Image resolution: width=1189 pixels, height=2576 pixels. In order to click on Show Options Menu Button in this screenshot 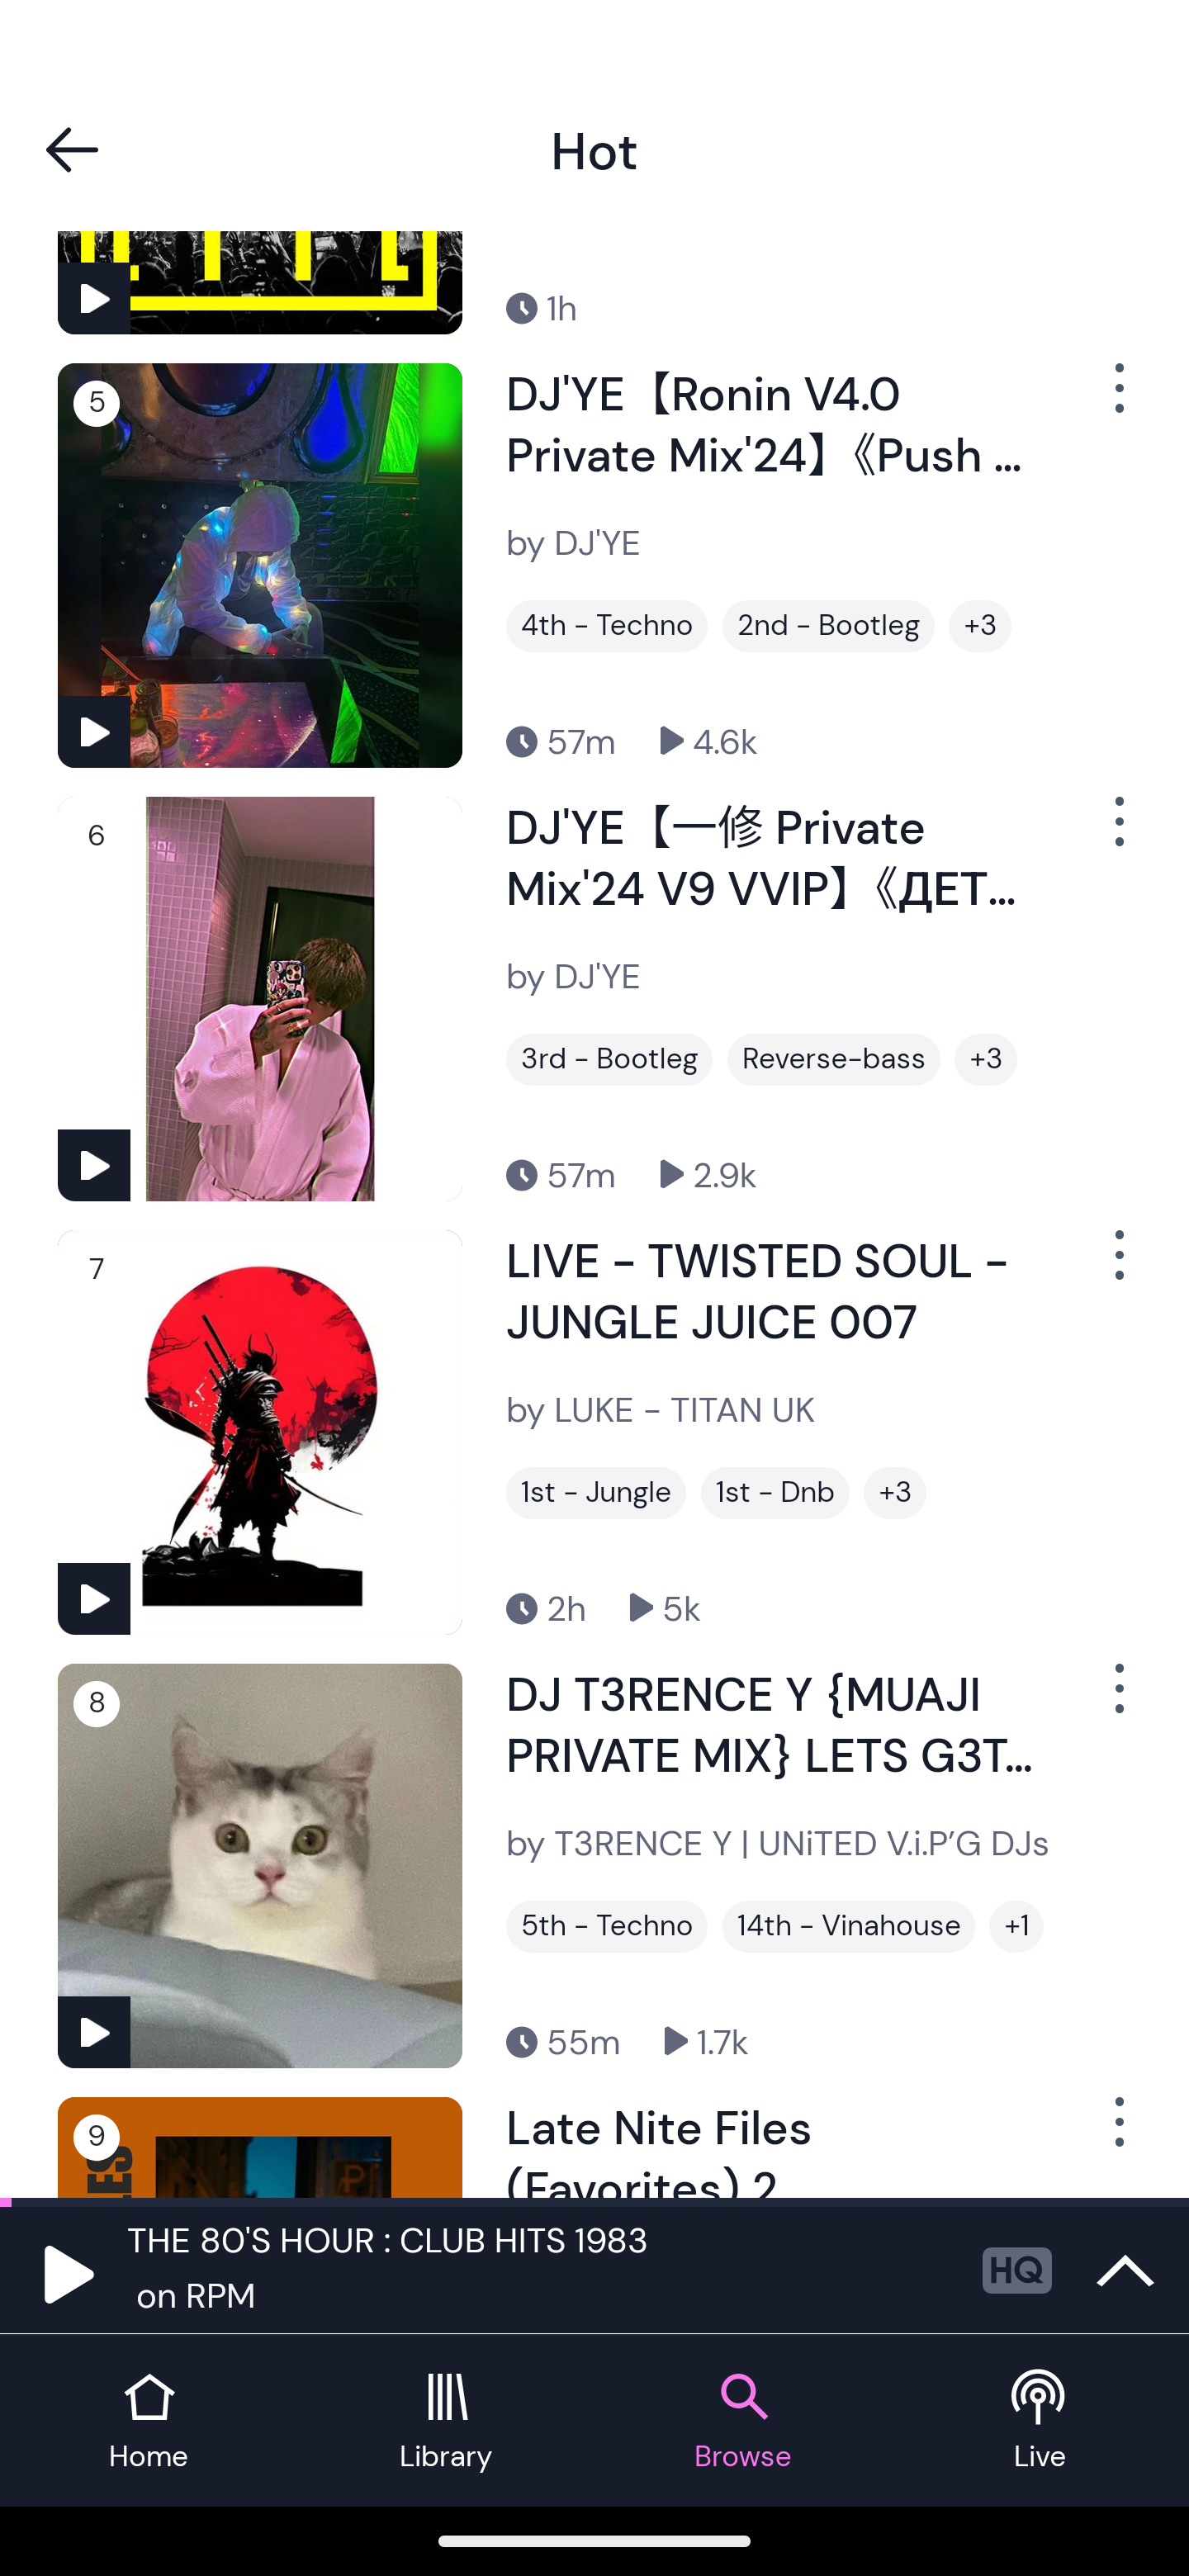, I will do `click(1116, 1701)`.